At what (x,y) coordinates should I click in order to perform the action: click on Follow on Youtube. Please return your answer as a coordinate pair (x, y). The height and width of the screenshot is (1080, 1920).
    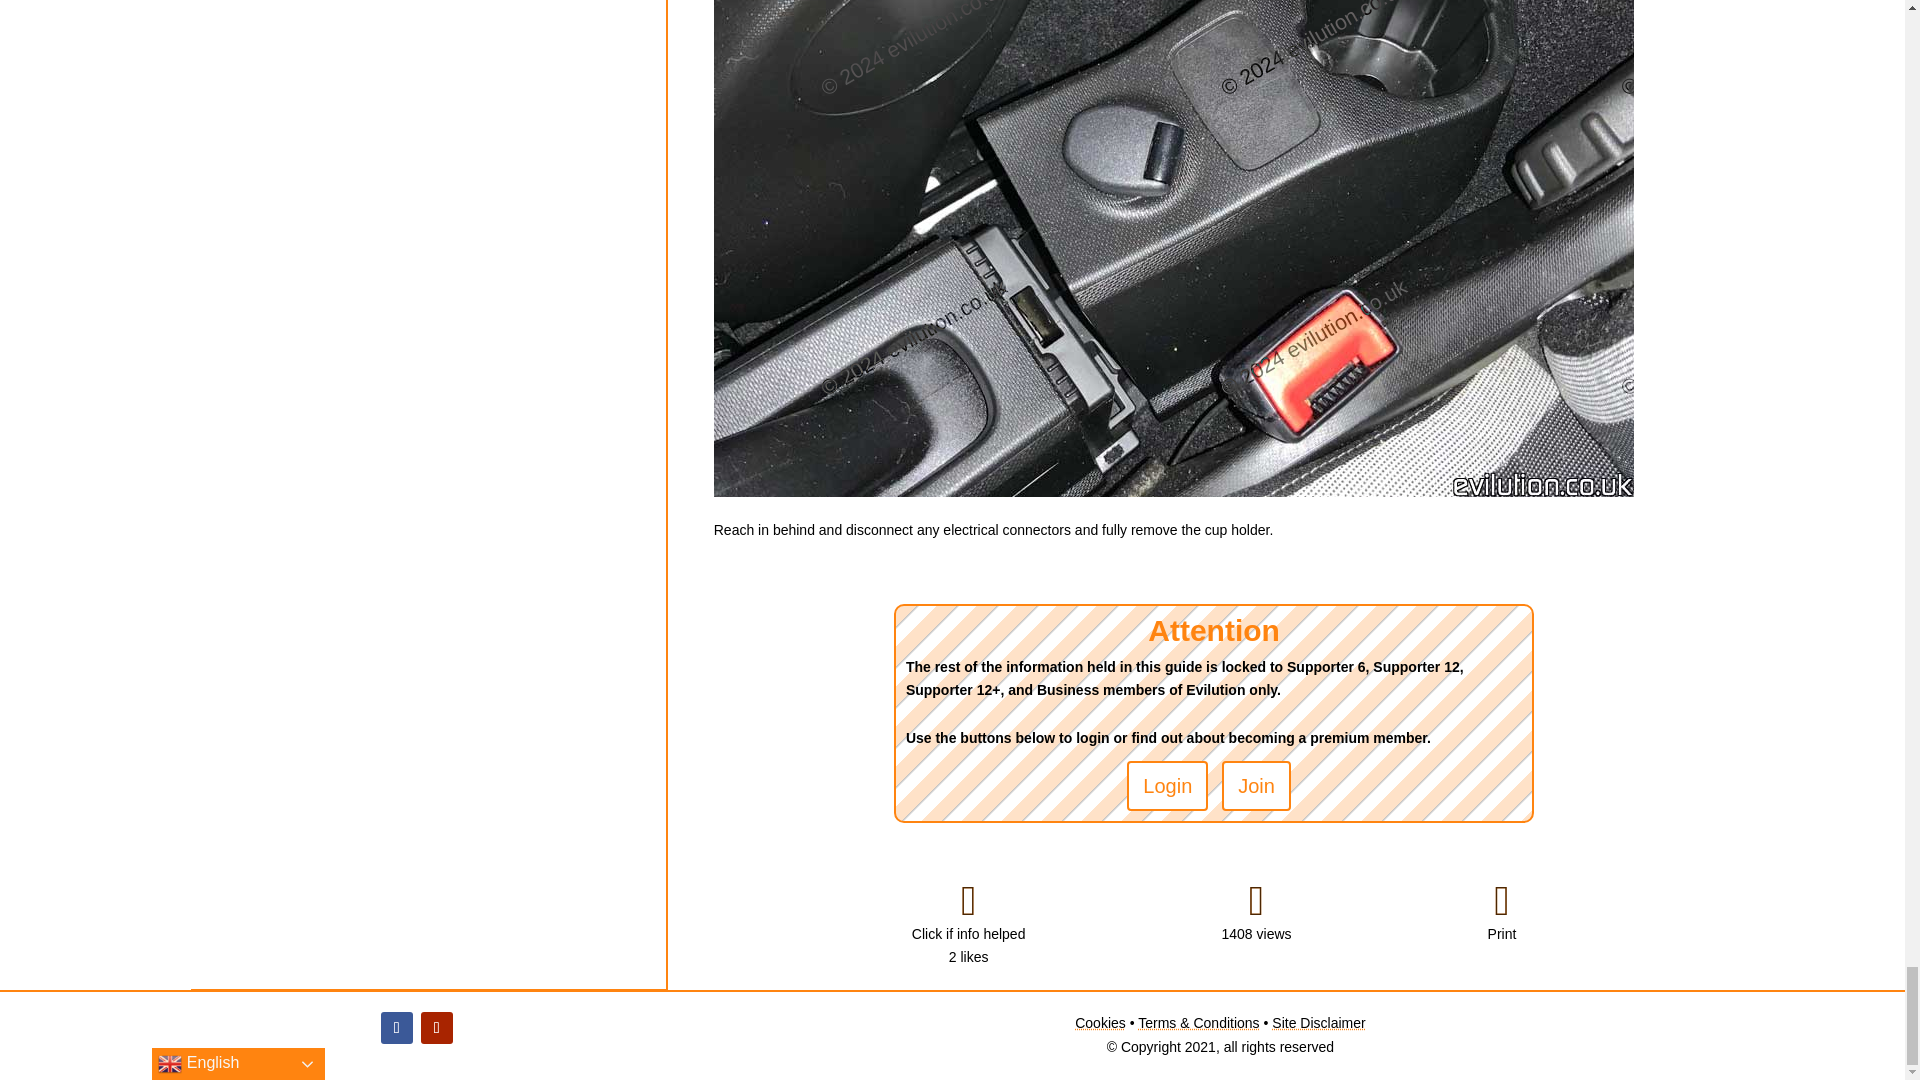
    Looking at the image, I should click on (436, 1028).